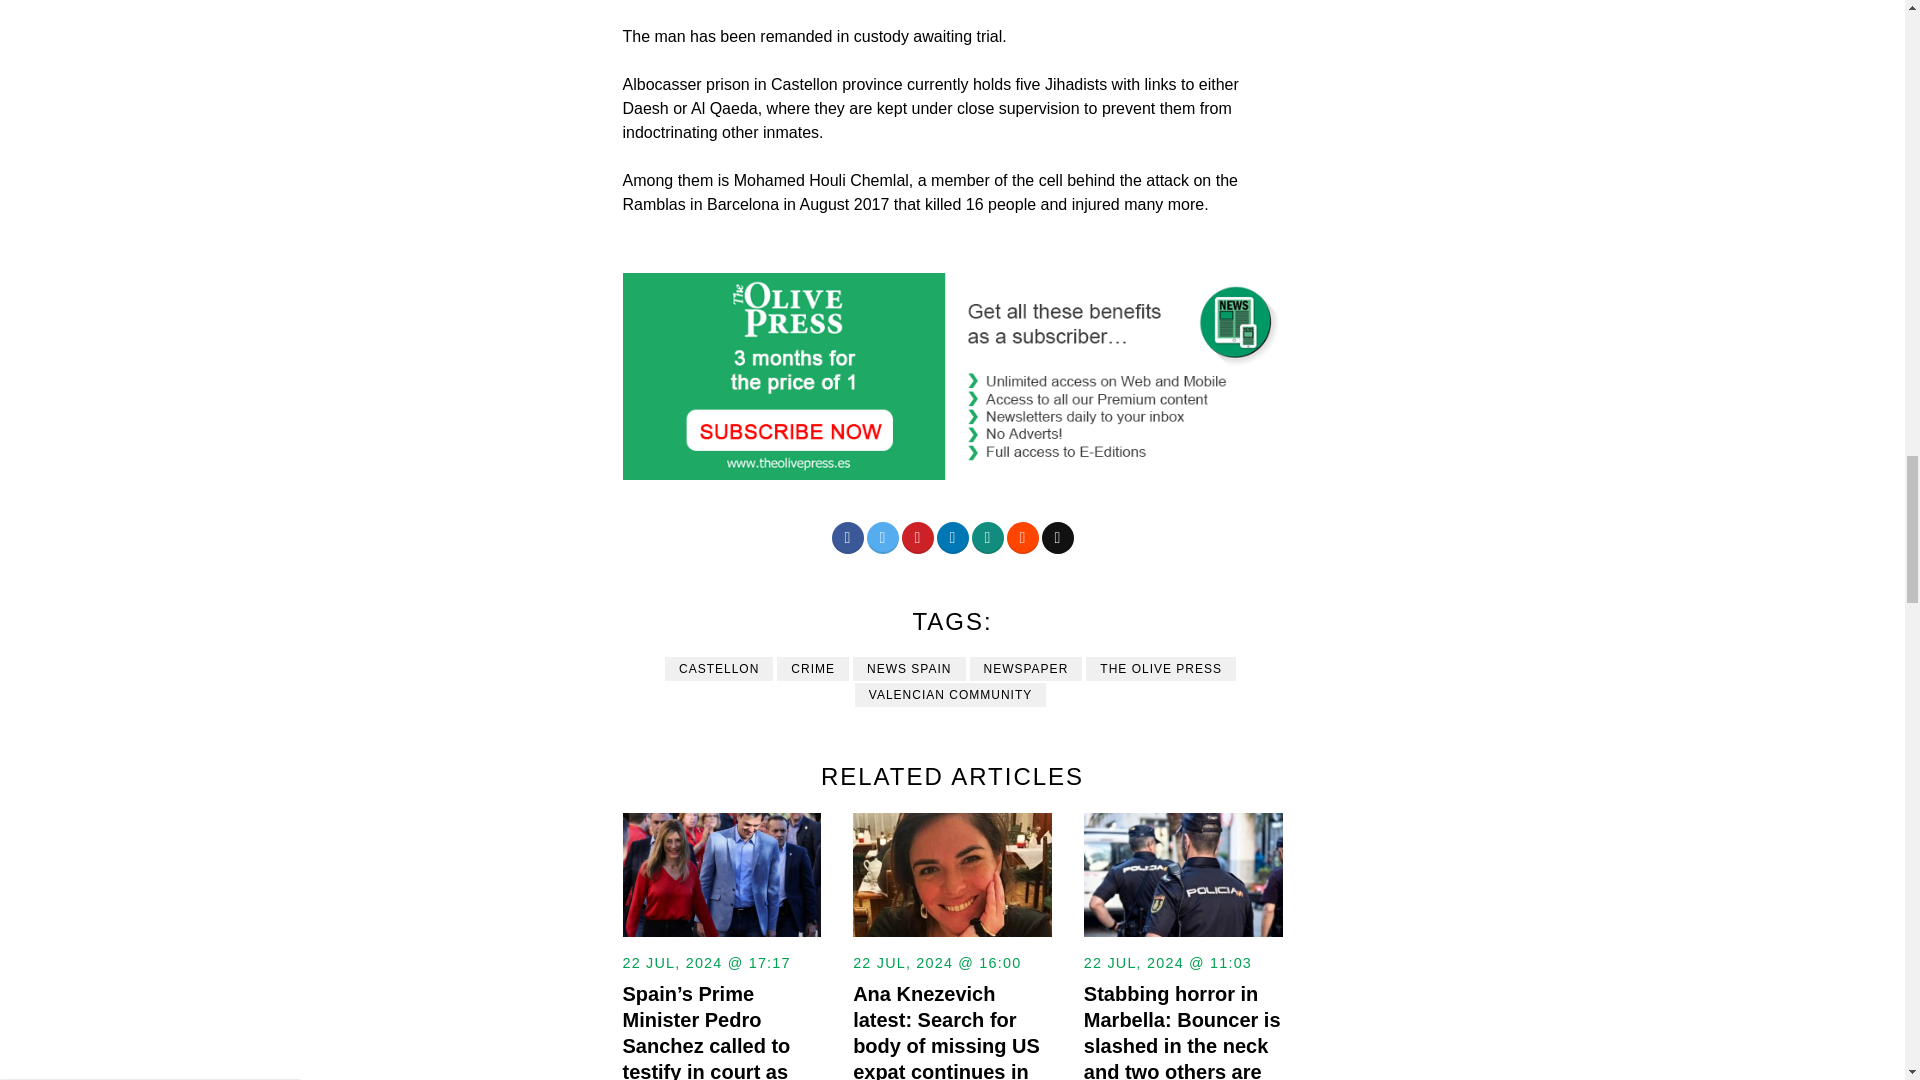 This screenshot has width=1920, height=1080. Describe the element at coordinates (706, 962) in the screenshot. I see `22 Jul, 2024 17:17:17` at that location.